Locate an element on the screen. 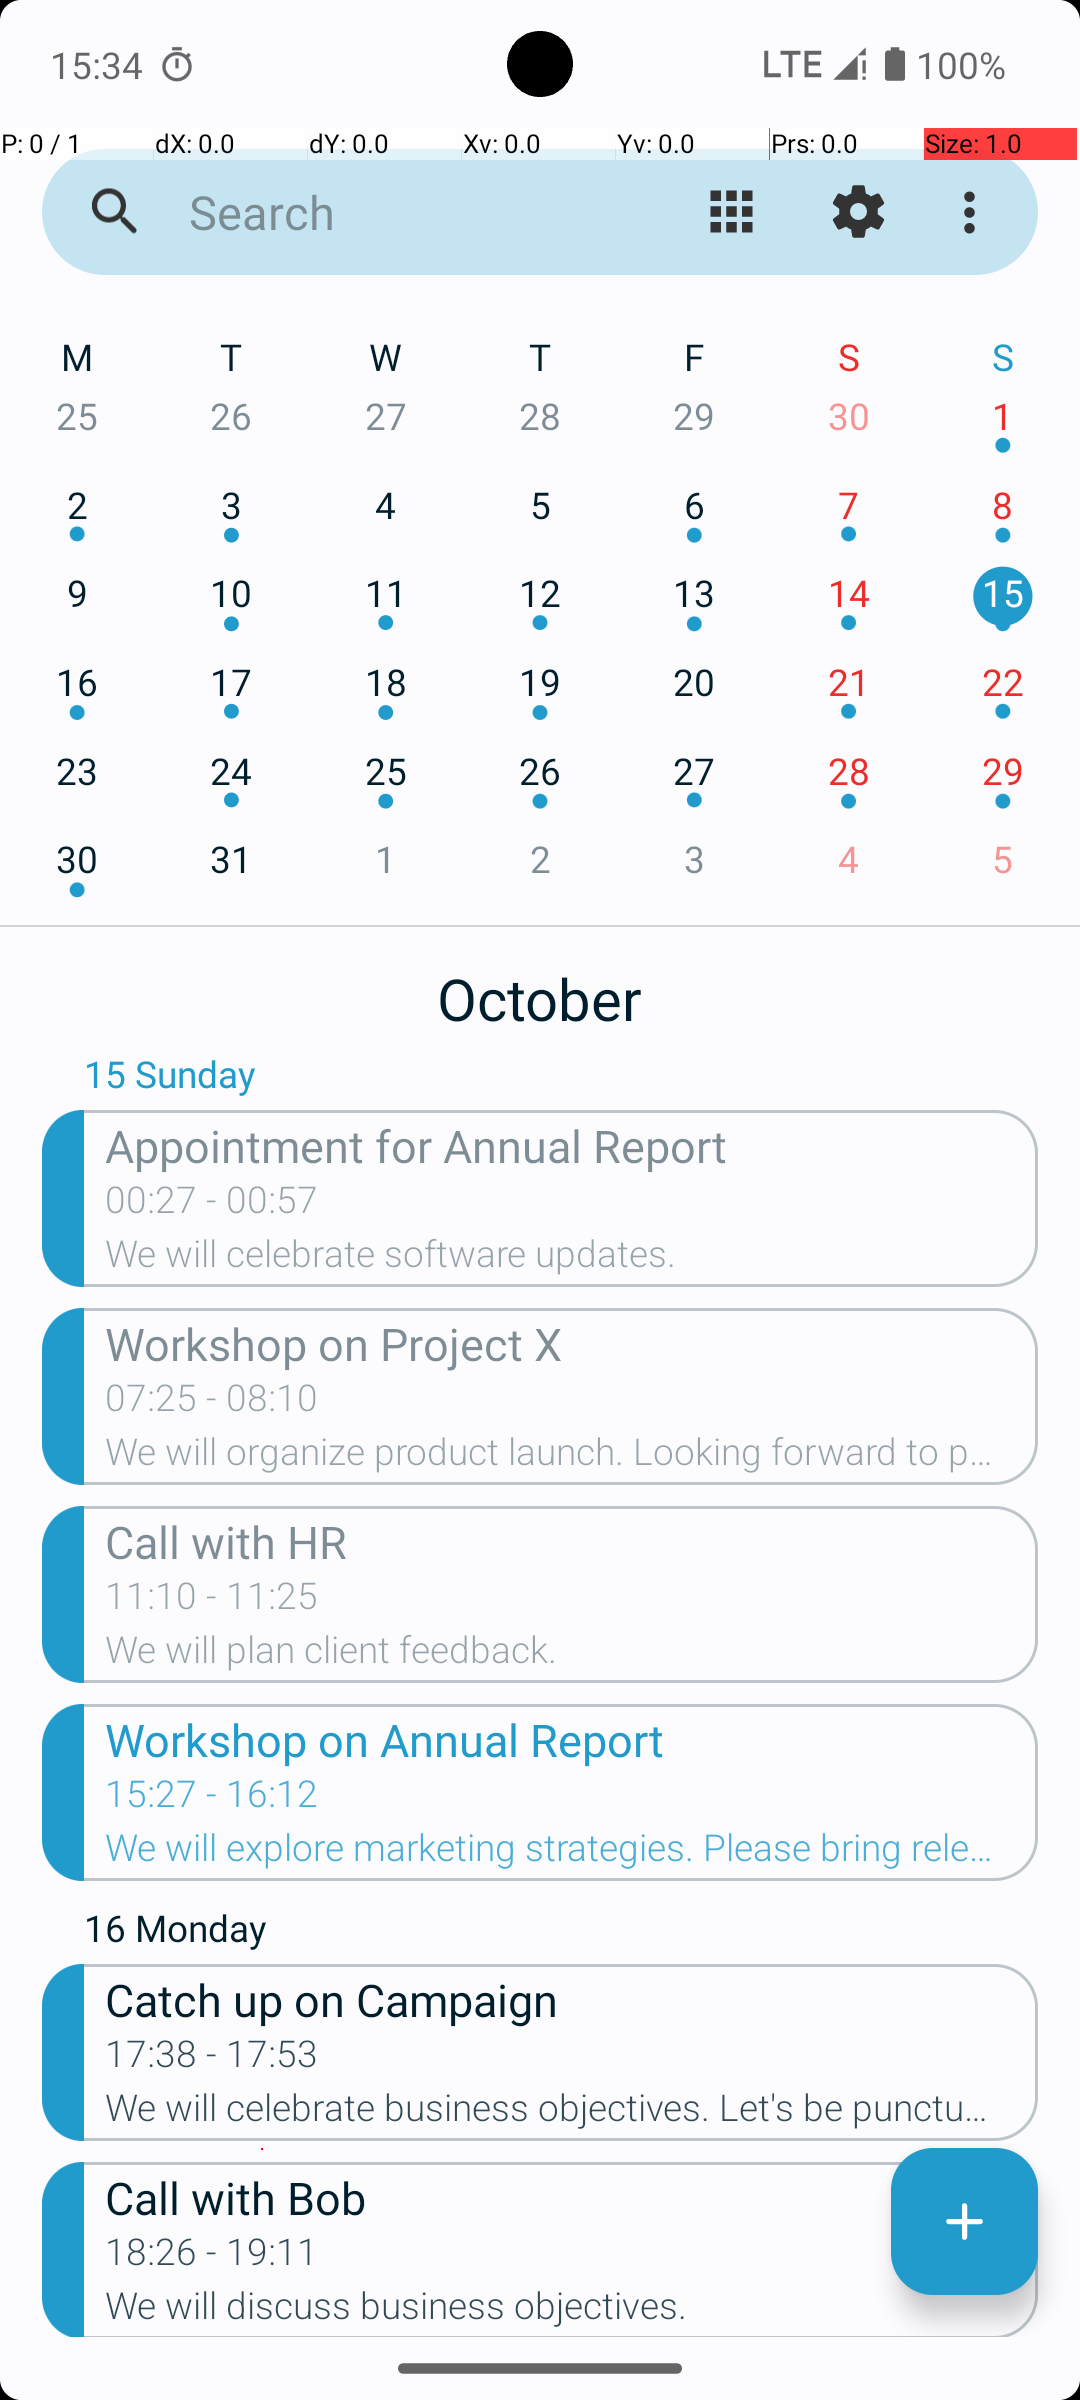 This screenshot has height=2400, width=1080. We will organize product launch. Looking forward to productive discussions. is located at coordinates (572, 1458).